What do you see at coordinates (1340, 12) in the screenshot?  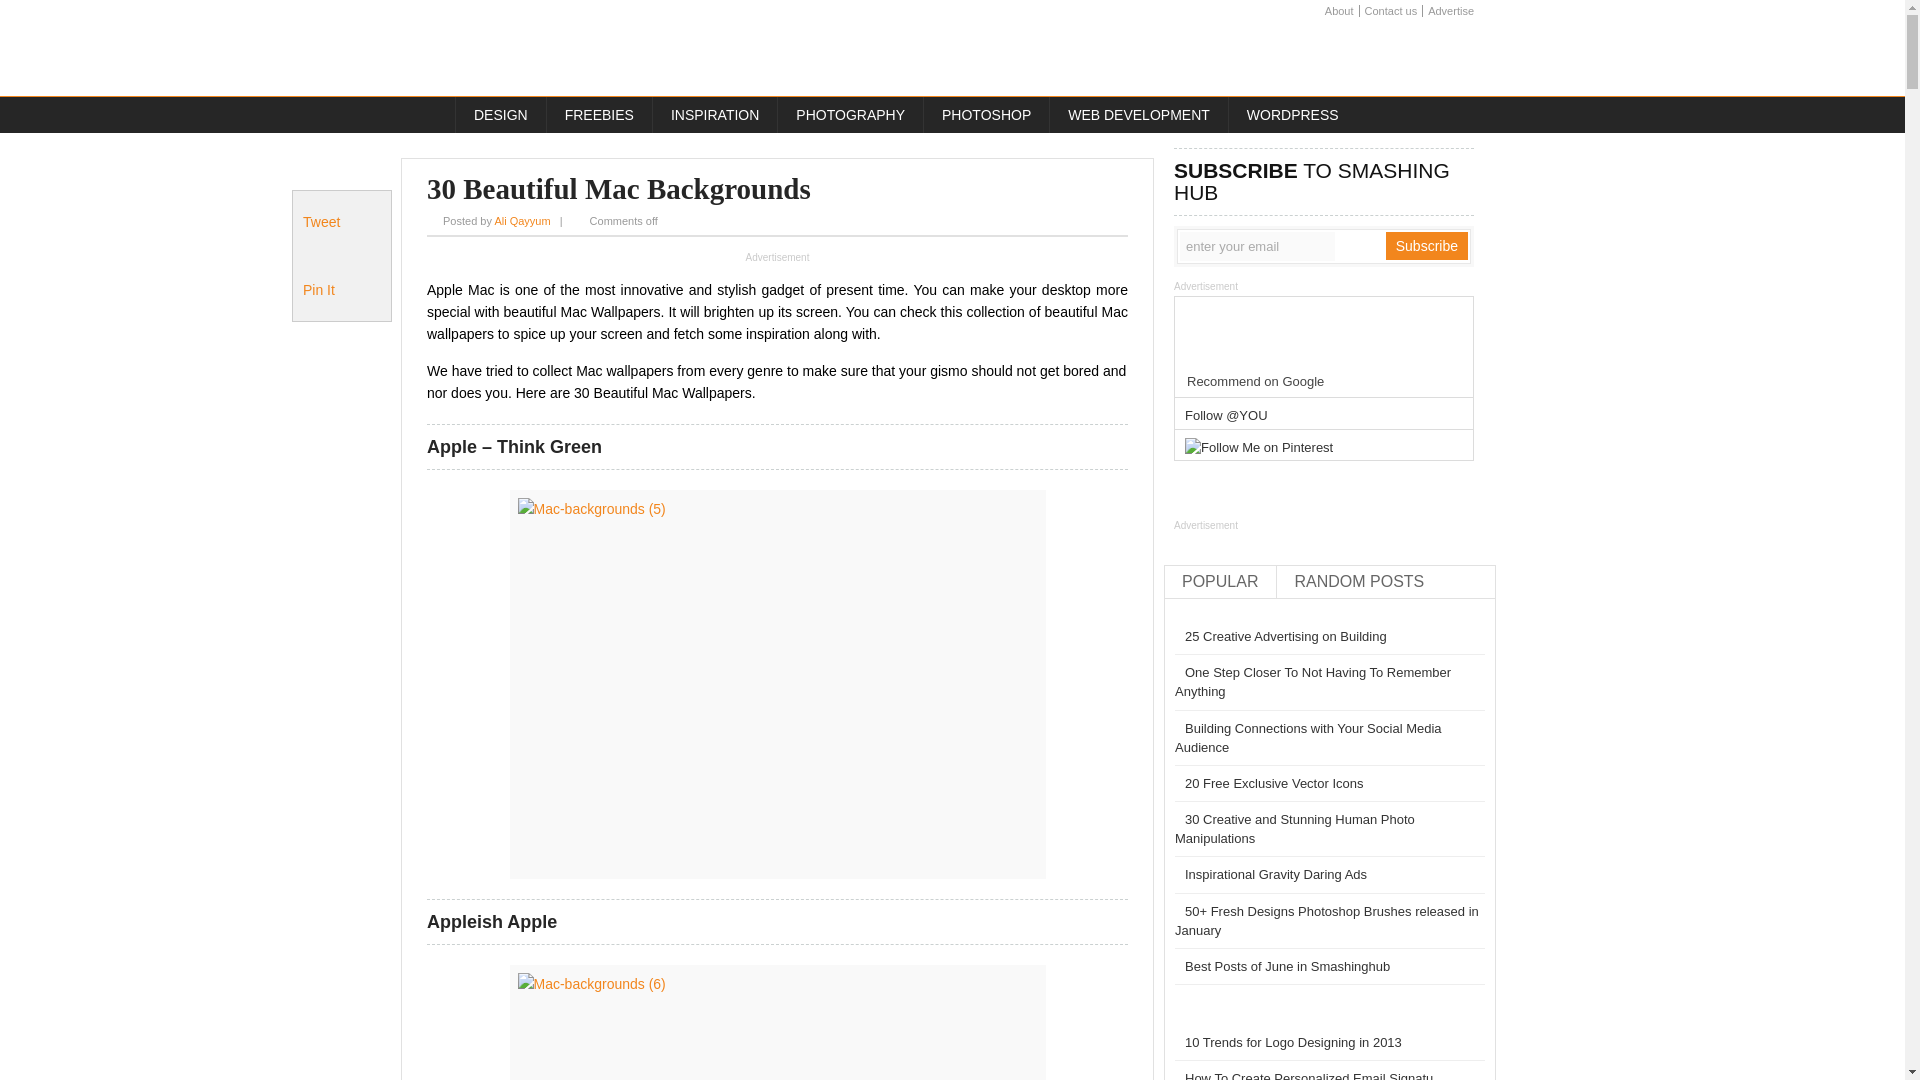 I see `About Smashing Hub` at bounding box center [1340, 12].